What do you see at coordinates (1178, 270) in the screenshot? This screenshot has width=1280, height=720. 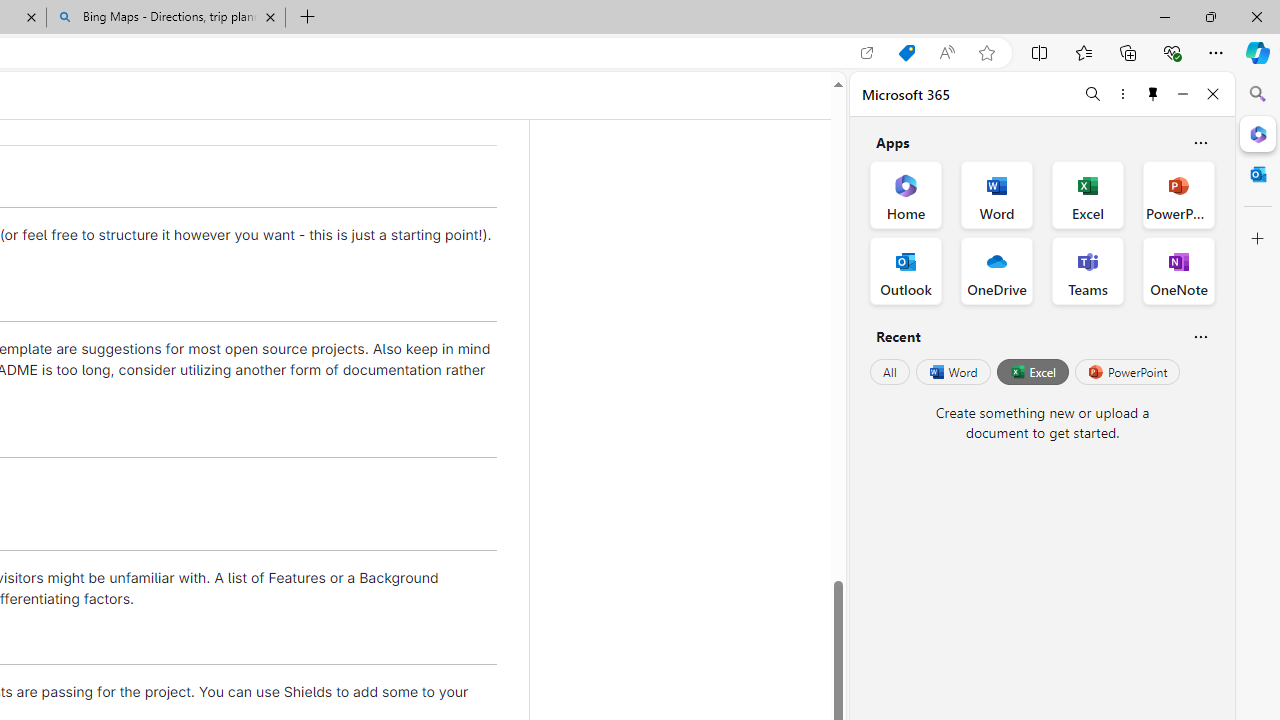 I see `OneNote Office App` at bounding box center [1178, 270].